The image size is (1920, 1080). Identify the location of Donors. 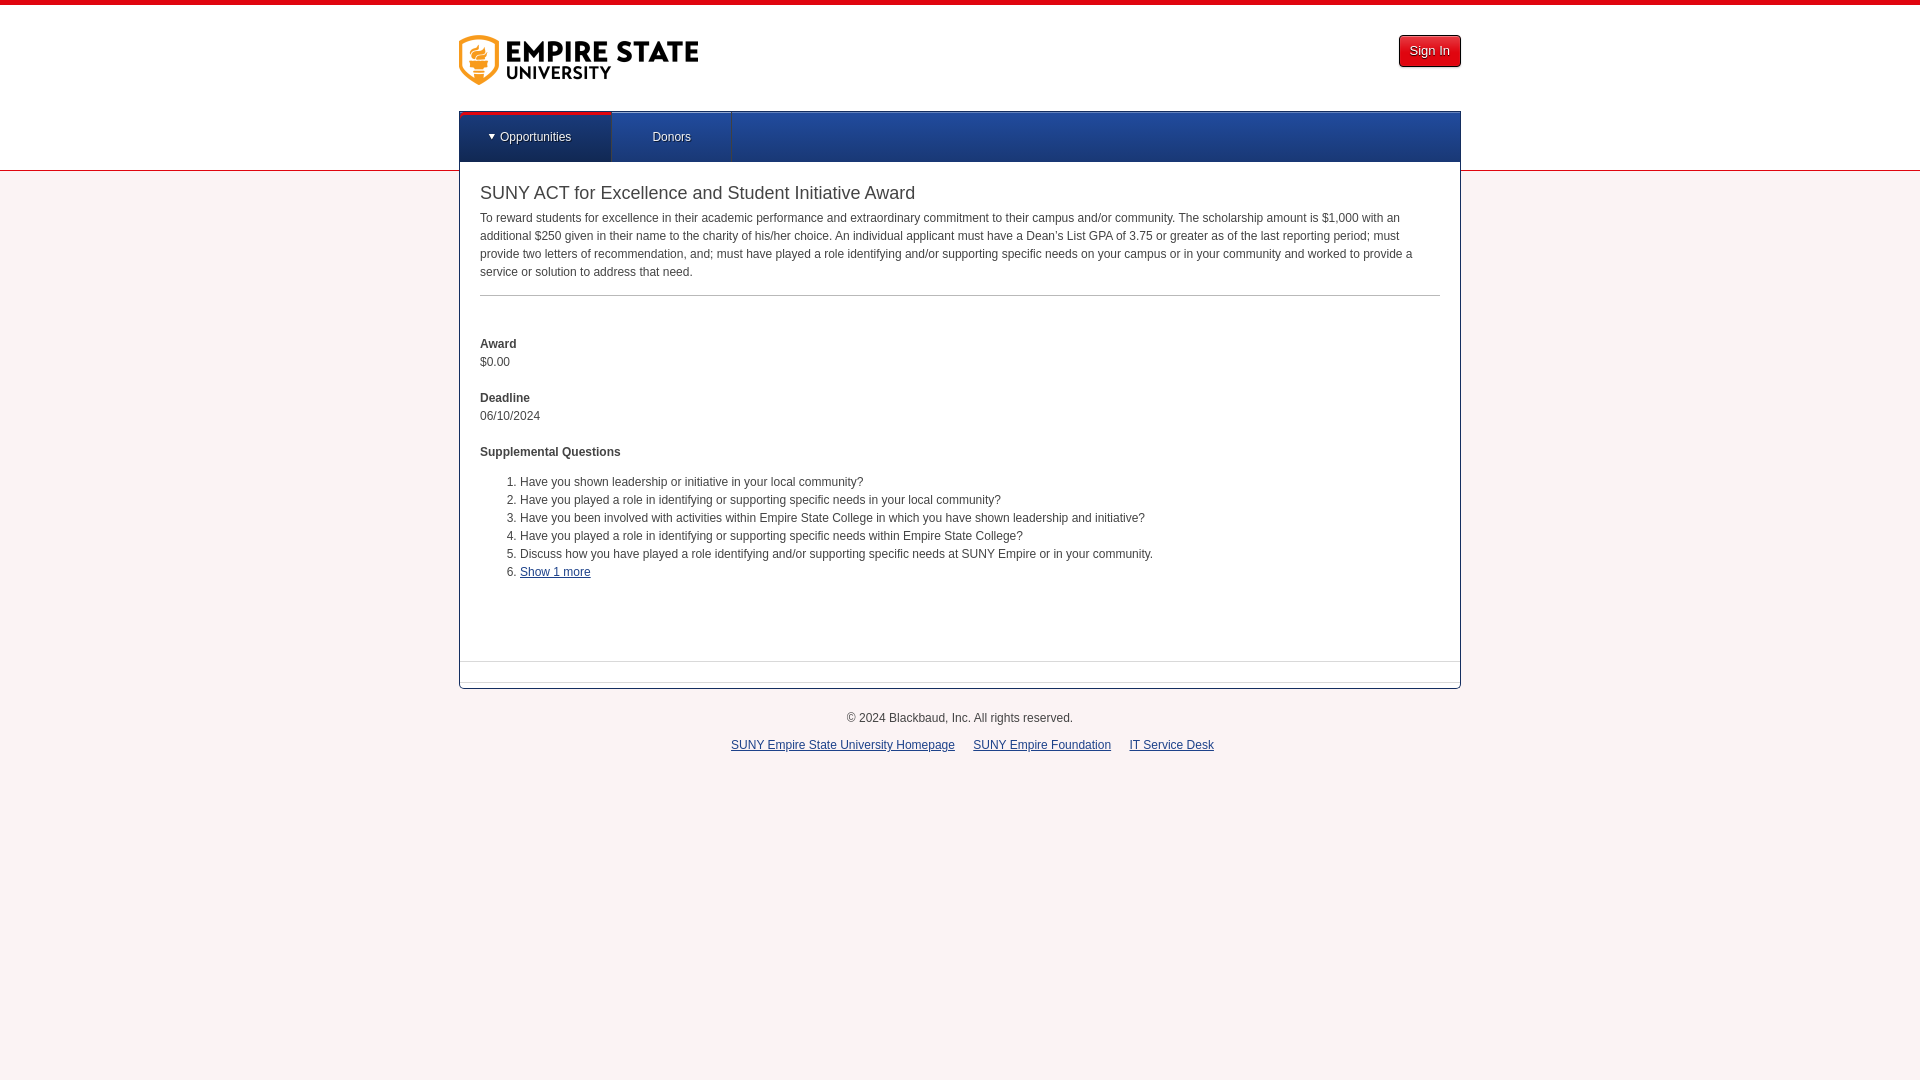
(672, 137).